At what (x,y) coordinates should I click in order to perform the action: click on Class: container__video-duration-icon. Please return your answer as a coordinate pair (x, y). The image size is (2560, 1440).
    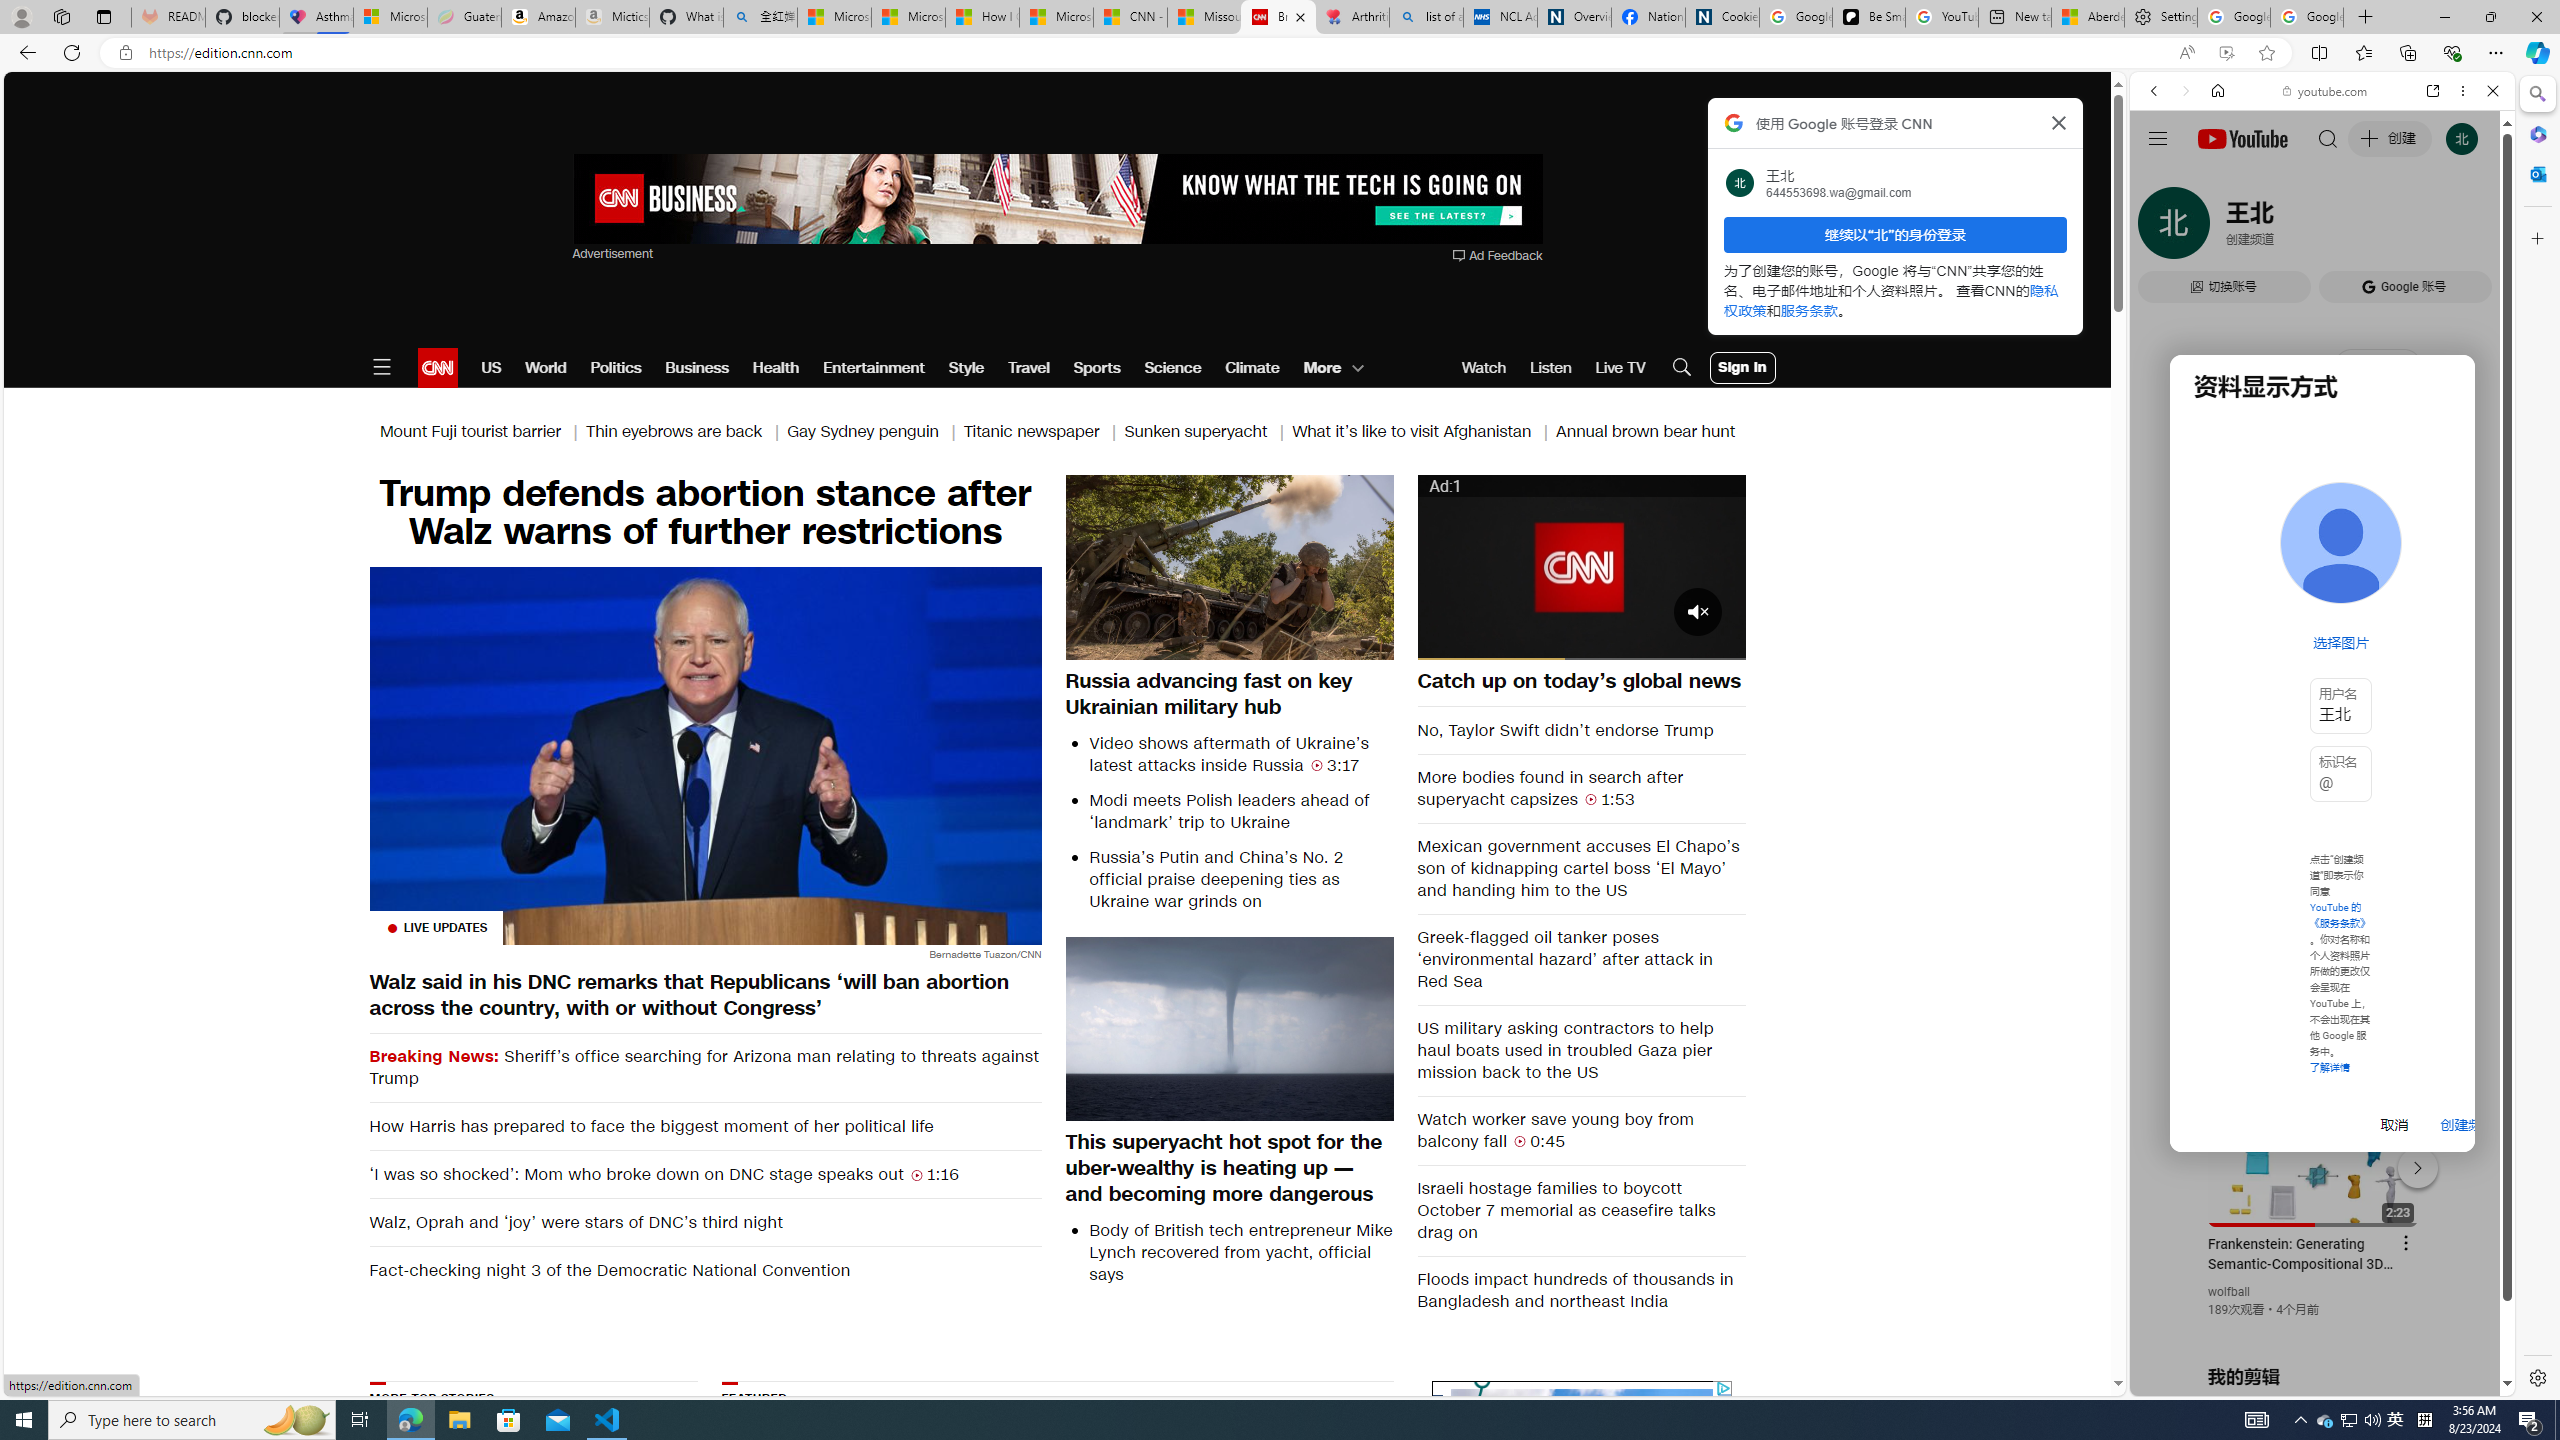
    Looking at the image, I should click on (1520, 1140).